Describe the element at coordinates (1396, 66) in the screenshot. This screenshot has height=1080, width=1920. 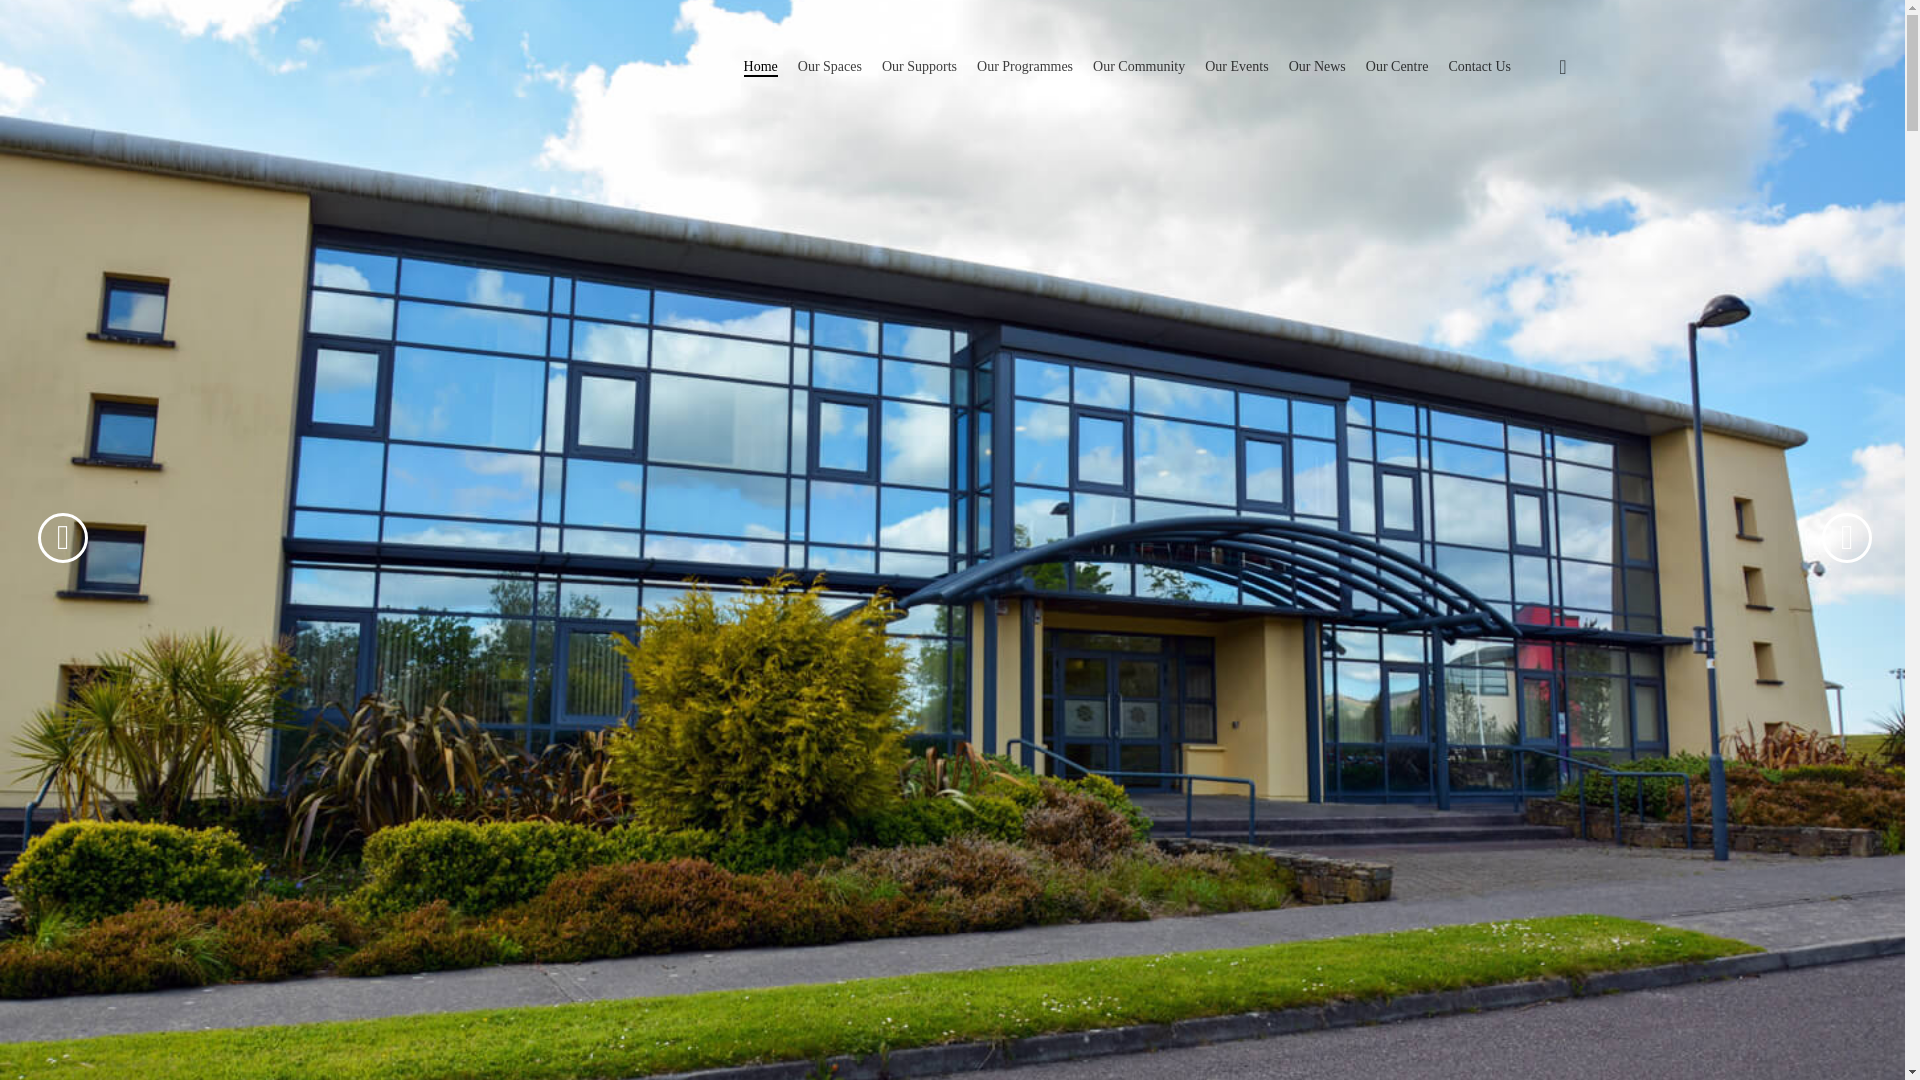
I see `Our Centre` at that location.